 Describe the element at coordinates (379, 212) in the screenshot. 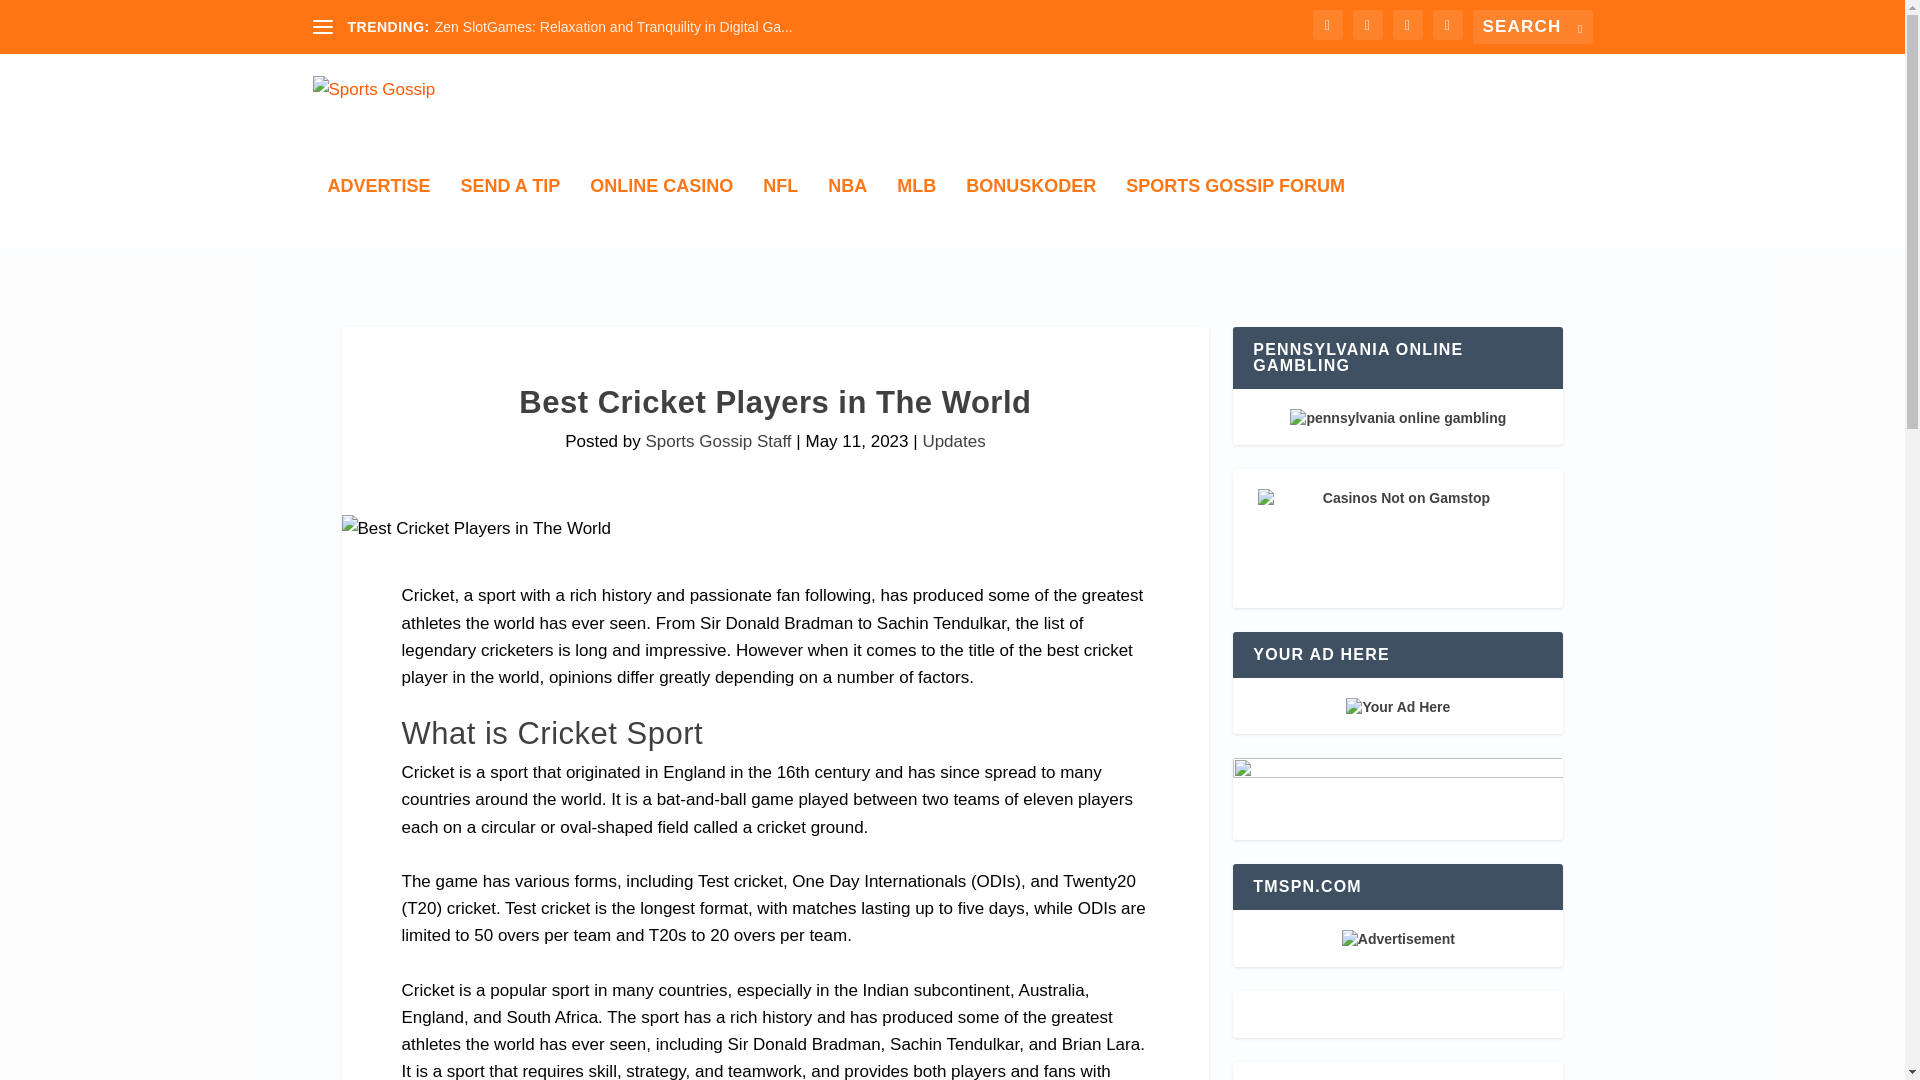

I see `ADVERTISE` at that location.